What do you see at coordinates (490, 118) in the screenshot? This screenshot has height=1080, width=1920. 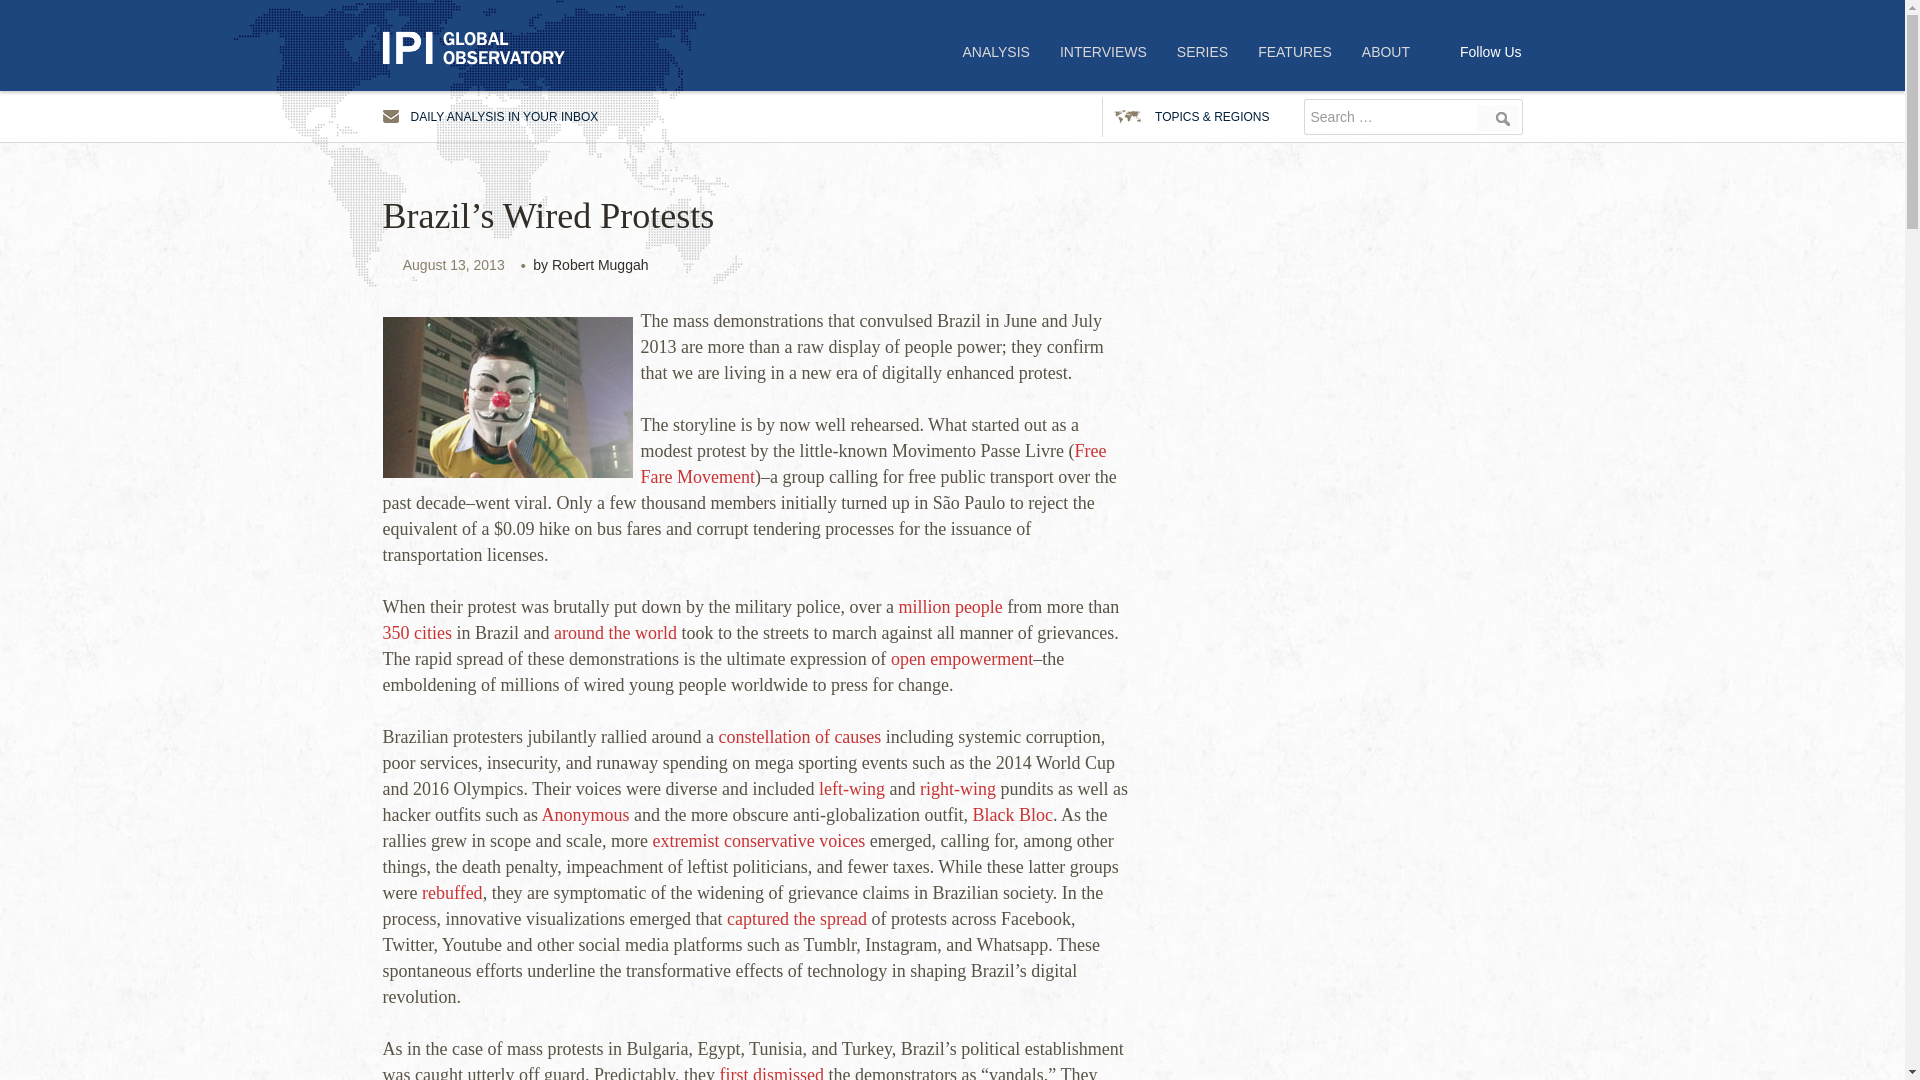 I see `DAILY ANALYSIS IN YOUR INBOX` at bounding box center [490, 118].